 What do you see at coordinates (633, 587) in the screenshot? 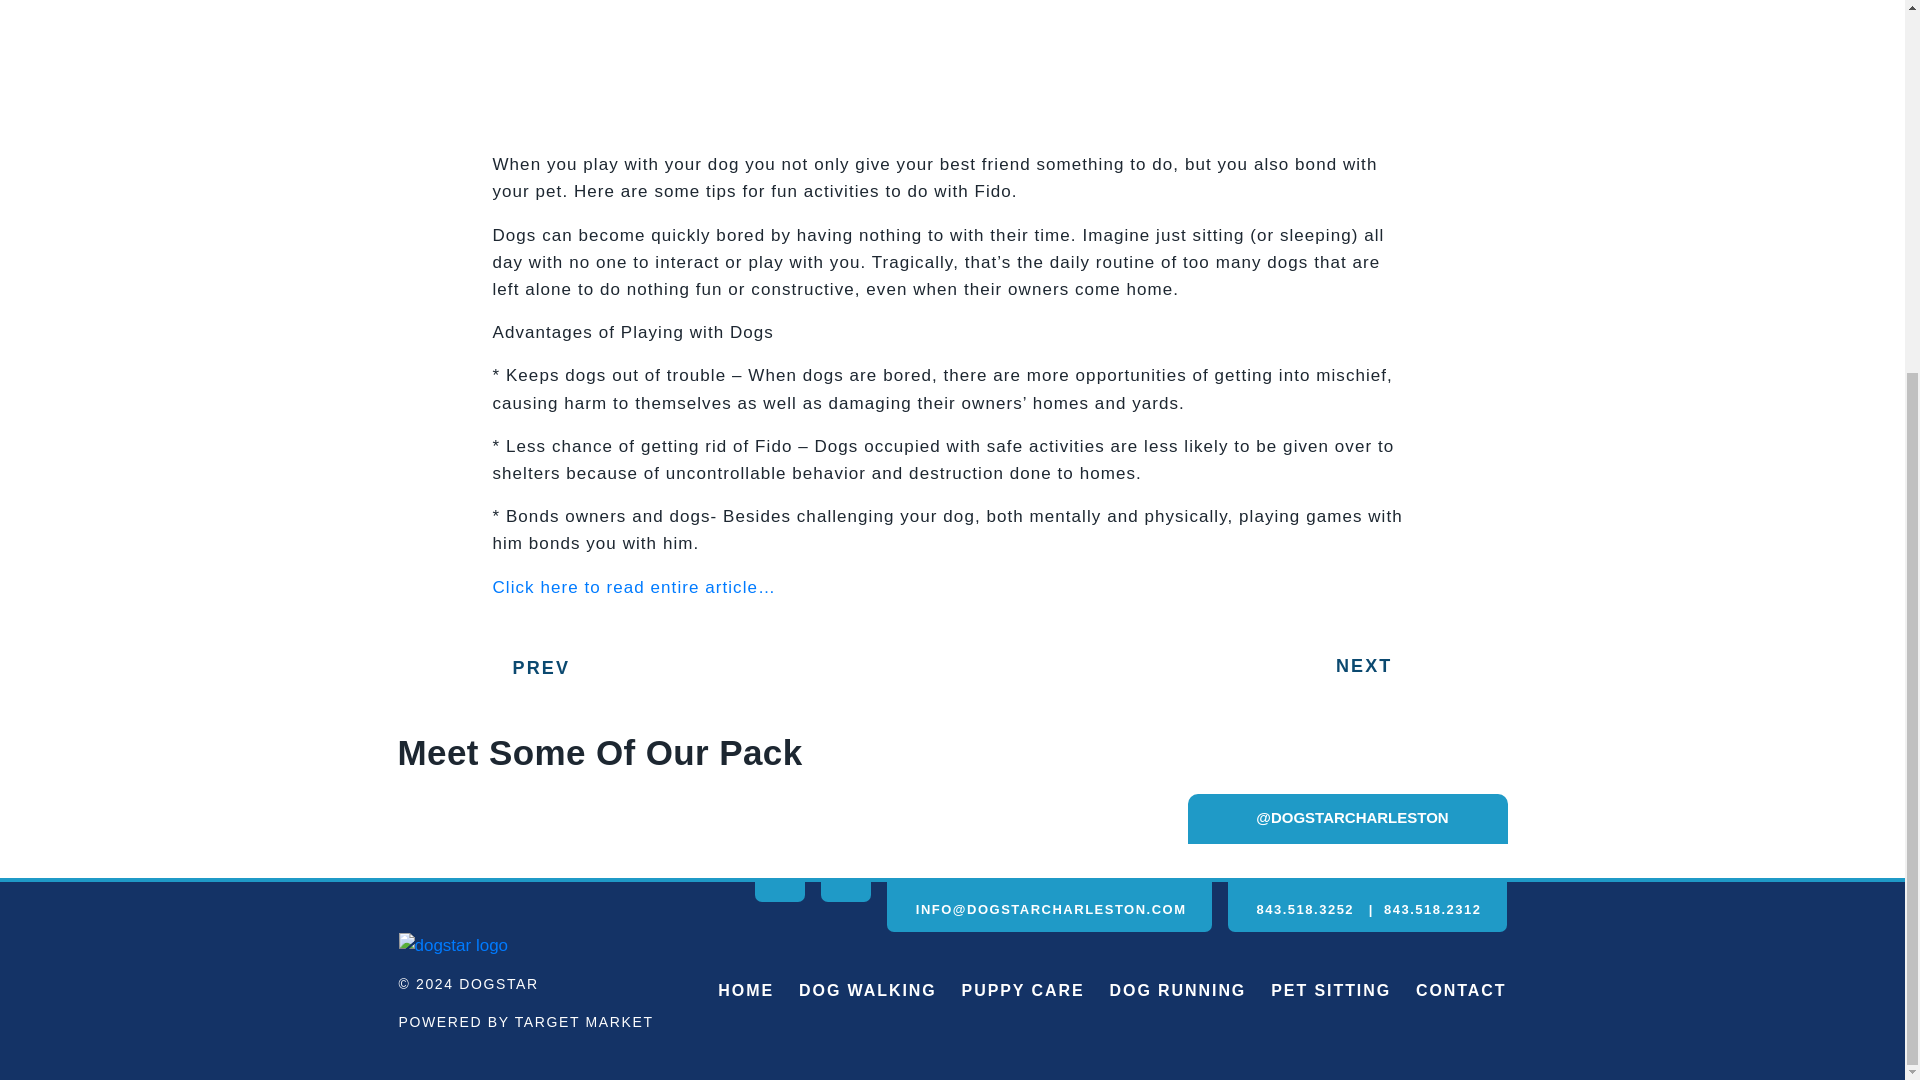
I see `Fun Activities to Do With Dogs` at bounding box center [633, 587].